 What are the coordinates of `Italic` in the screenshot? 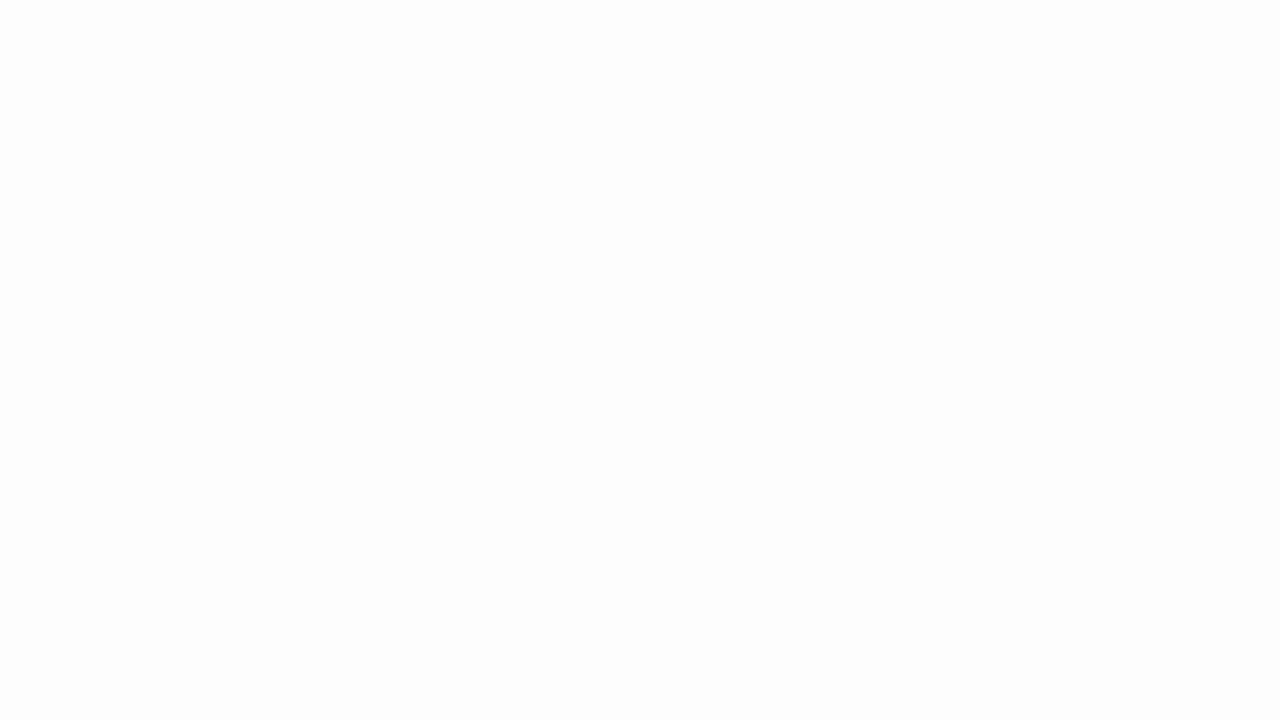 It's located at (208, 120).